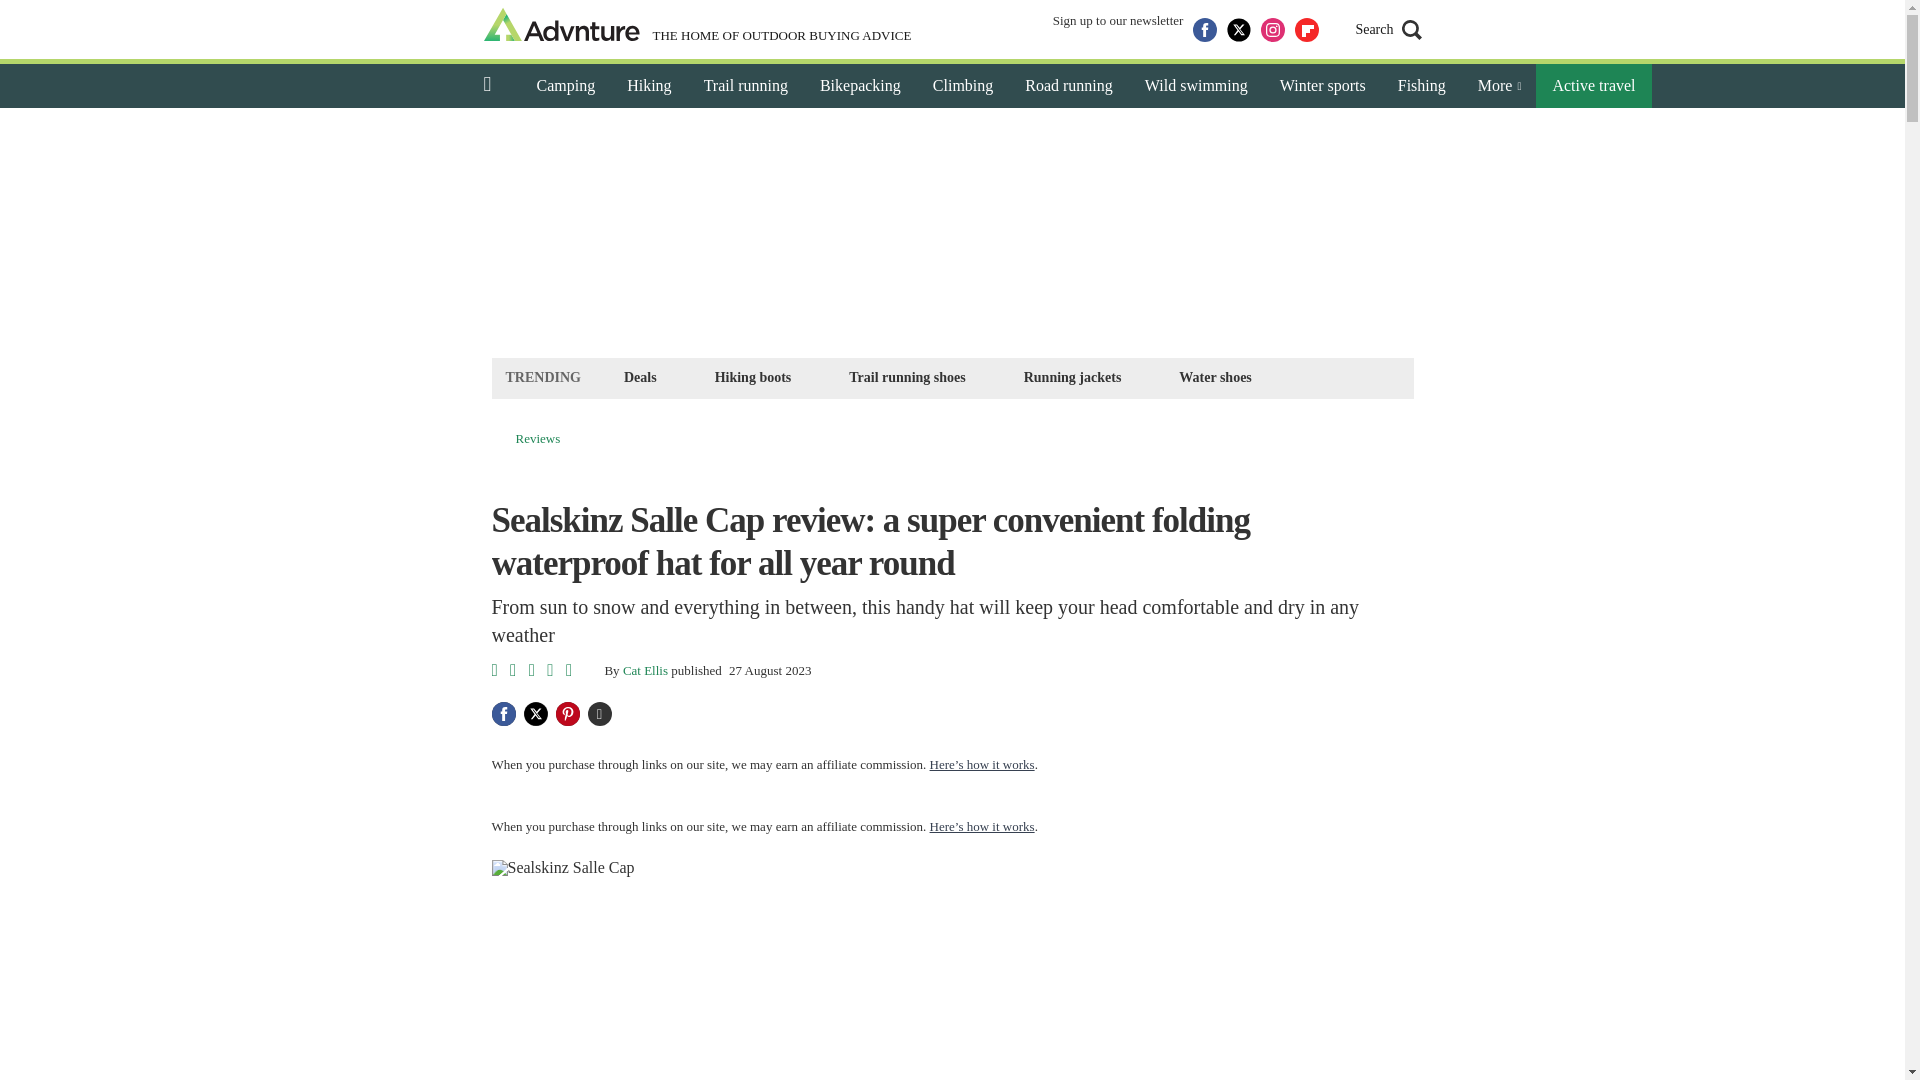  What do you see at coordinates (565, 86) in the screenshot?
I see `Camping` at bounding box center [565, 86].